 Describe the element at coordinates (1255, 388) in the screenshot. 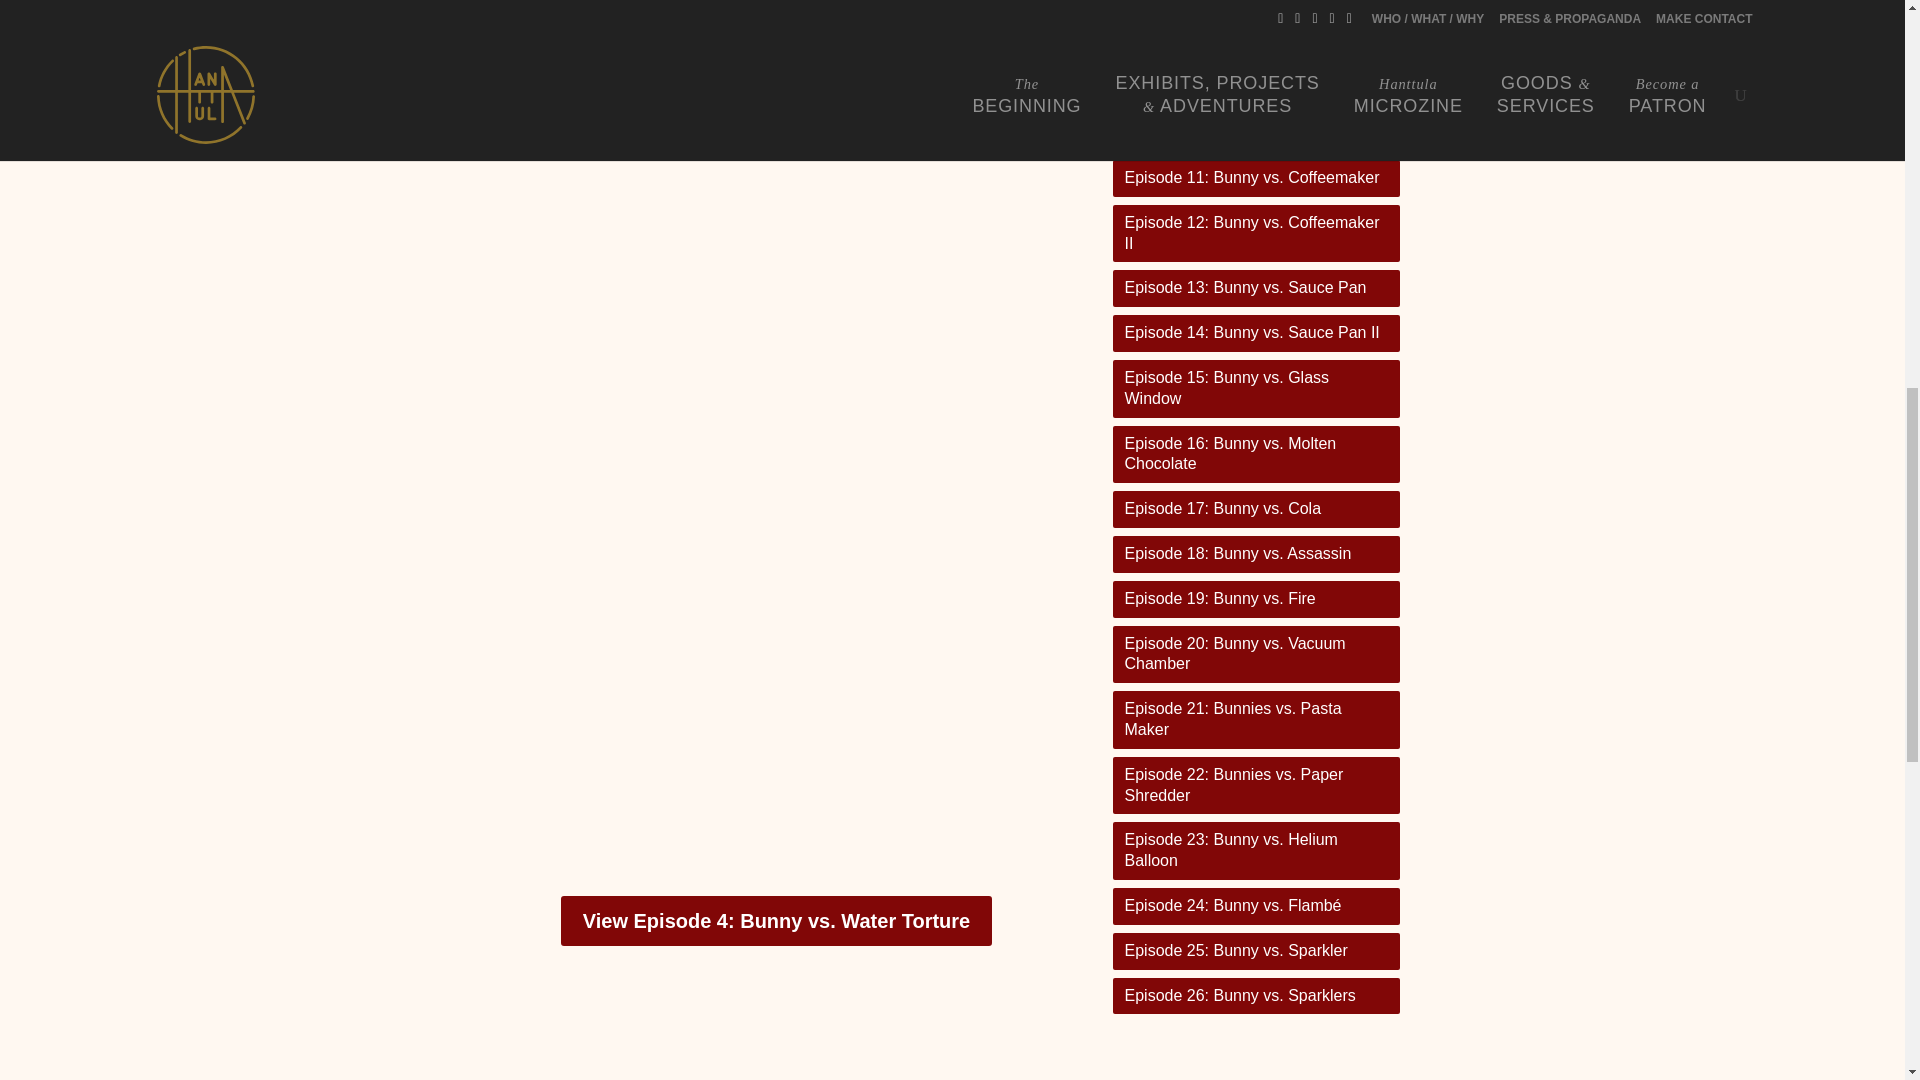

I see `Episode 15: Bunny vs. Glass Window` at that location.